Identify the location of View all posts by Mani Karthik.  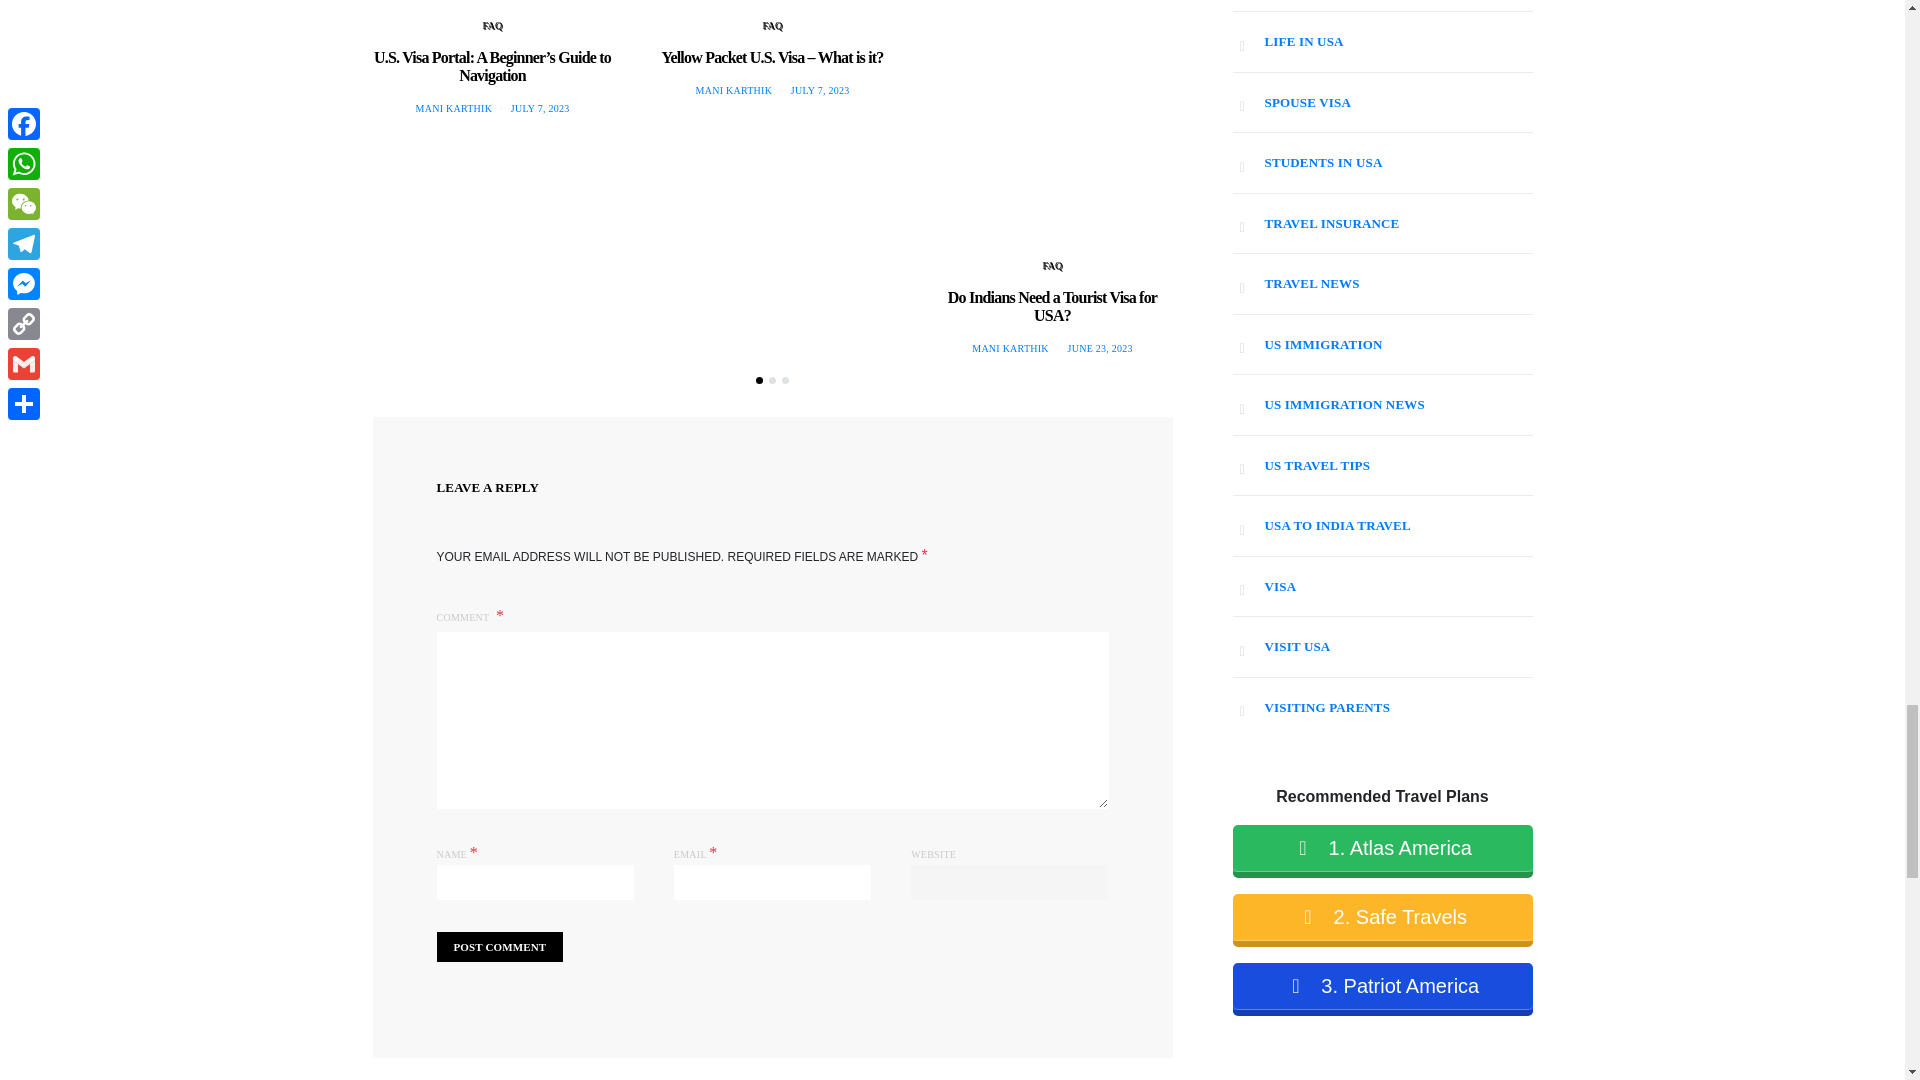
(454, 108).